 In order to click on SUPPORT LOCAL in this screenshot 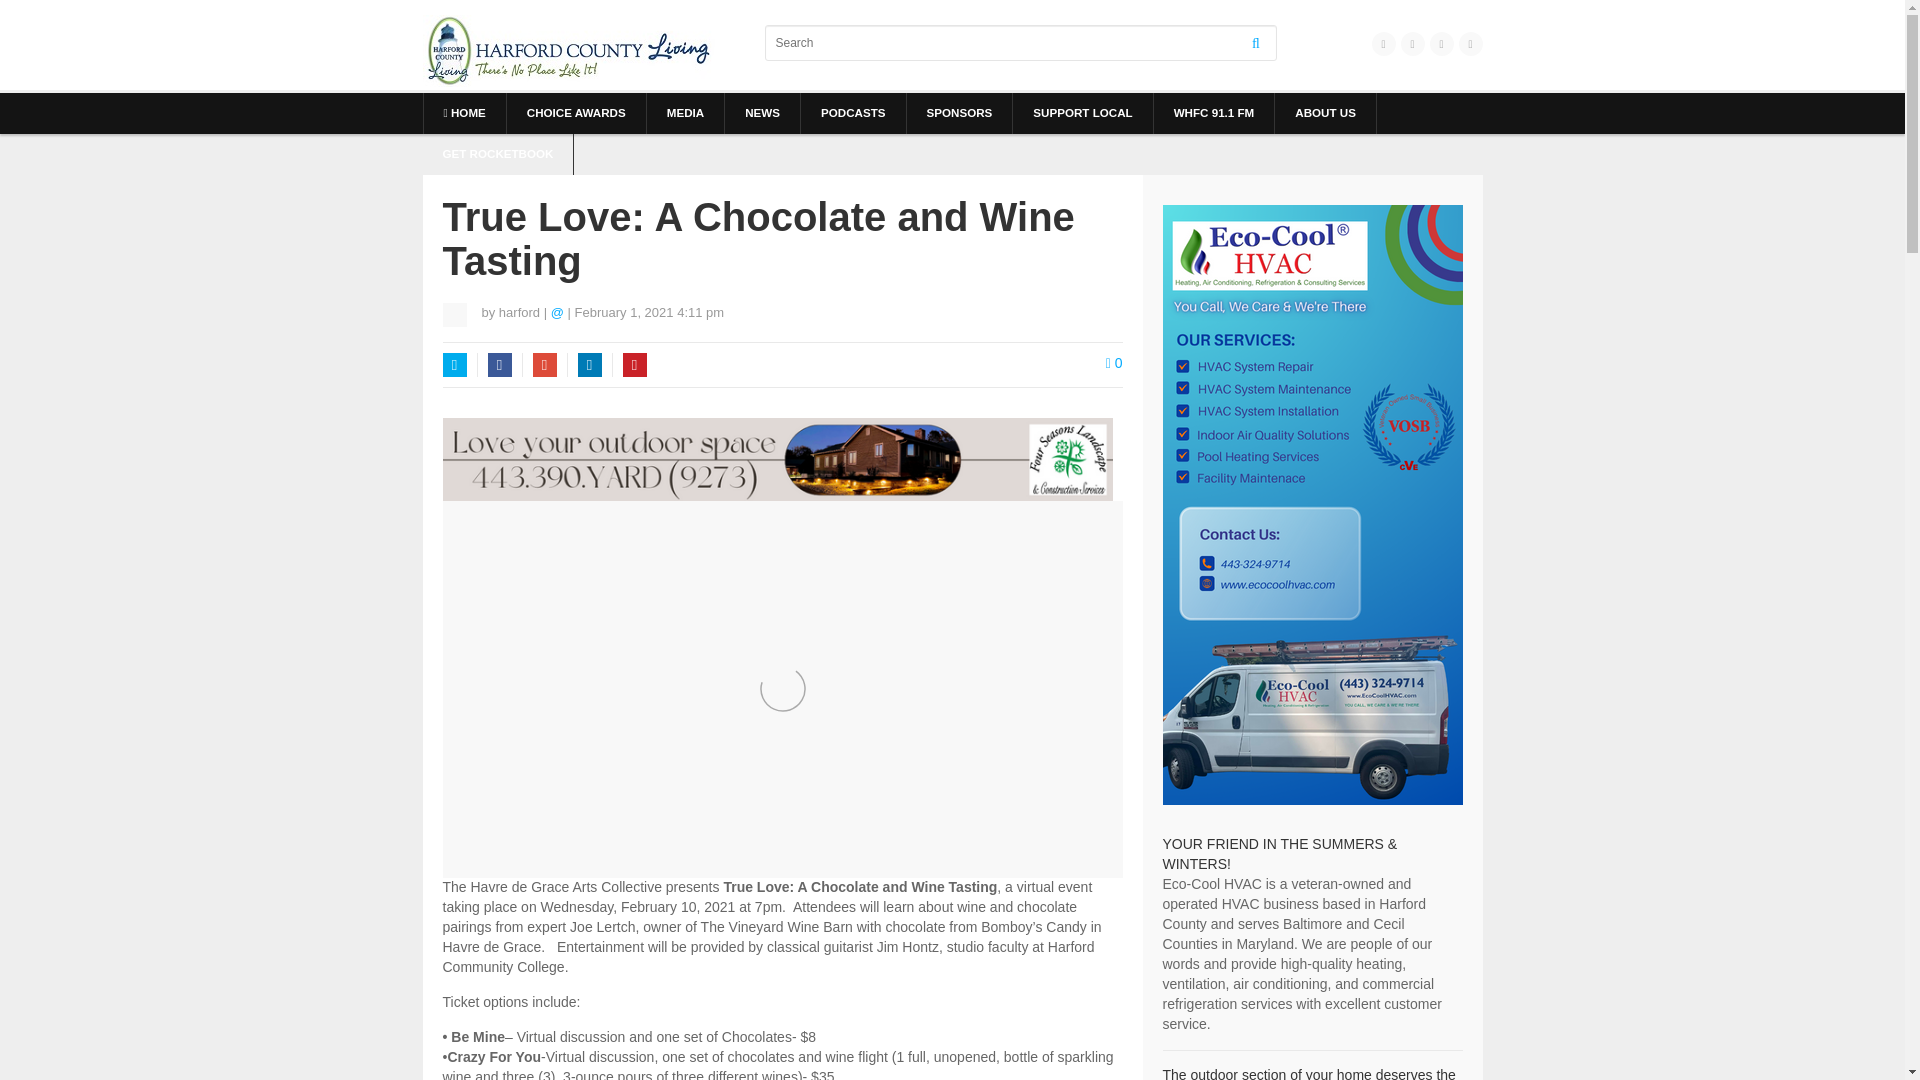, I will do `click(1082, 112)`.